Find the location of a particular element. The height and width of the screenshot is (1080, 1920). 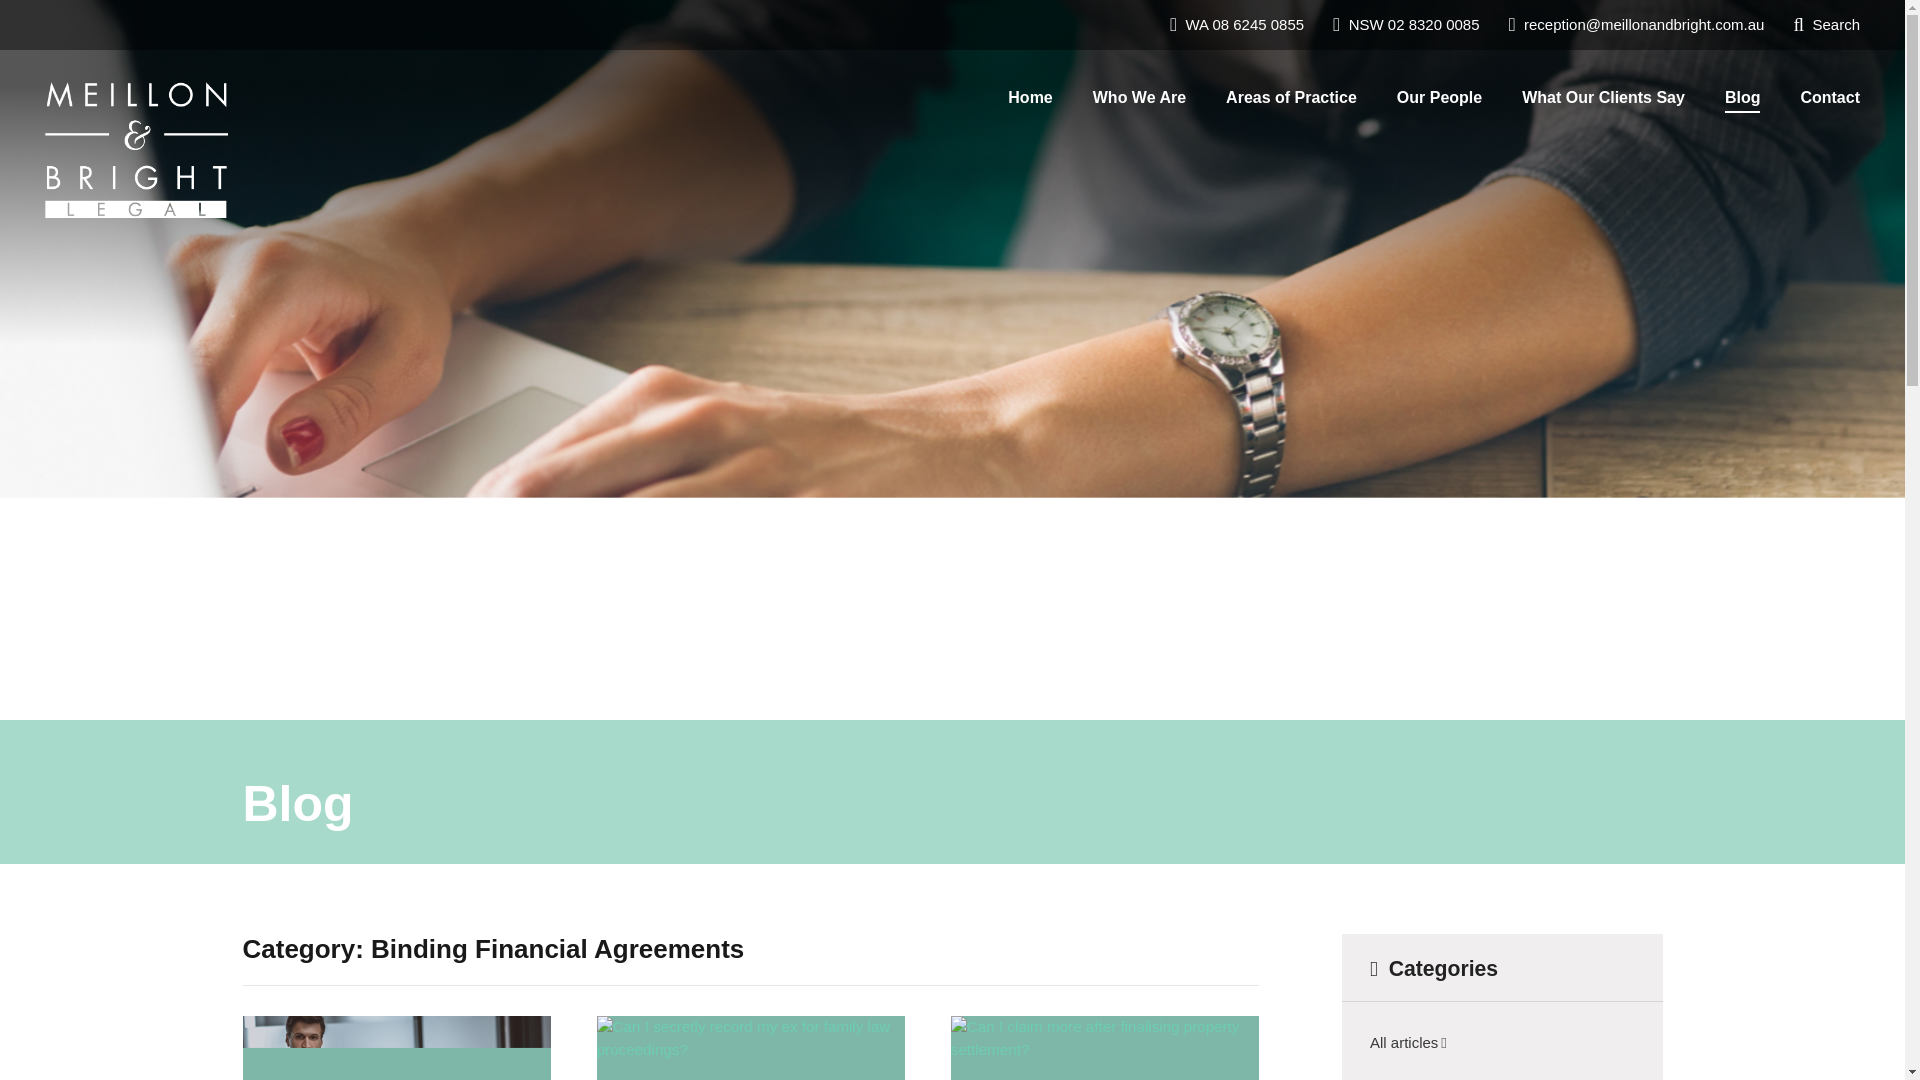

  NSW 02 8320 0085 is located at coordinates (1407, 24).